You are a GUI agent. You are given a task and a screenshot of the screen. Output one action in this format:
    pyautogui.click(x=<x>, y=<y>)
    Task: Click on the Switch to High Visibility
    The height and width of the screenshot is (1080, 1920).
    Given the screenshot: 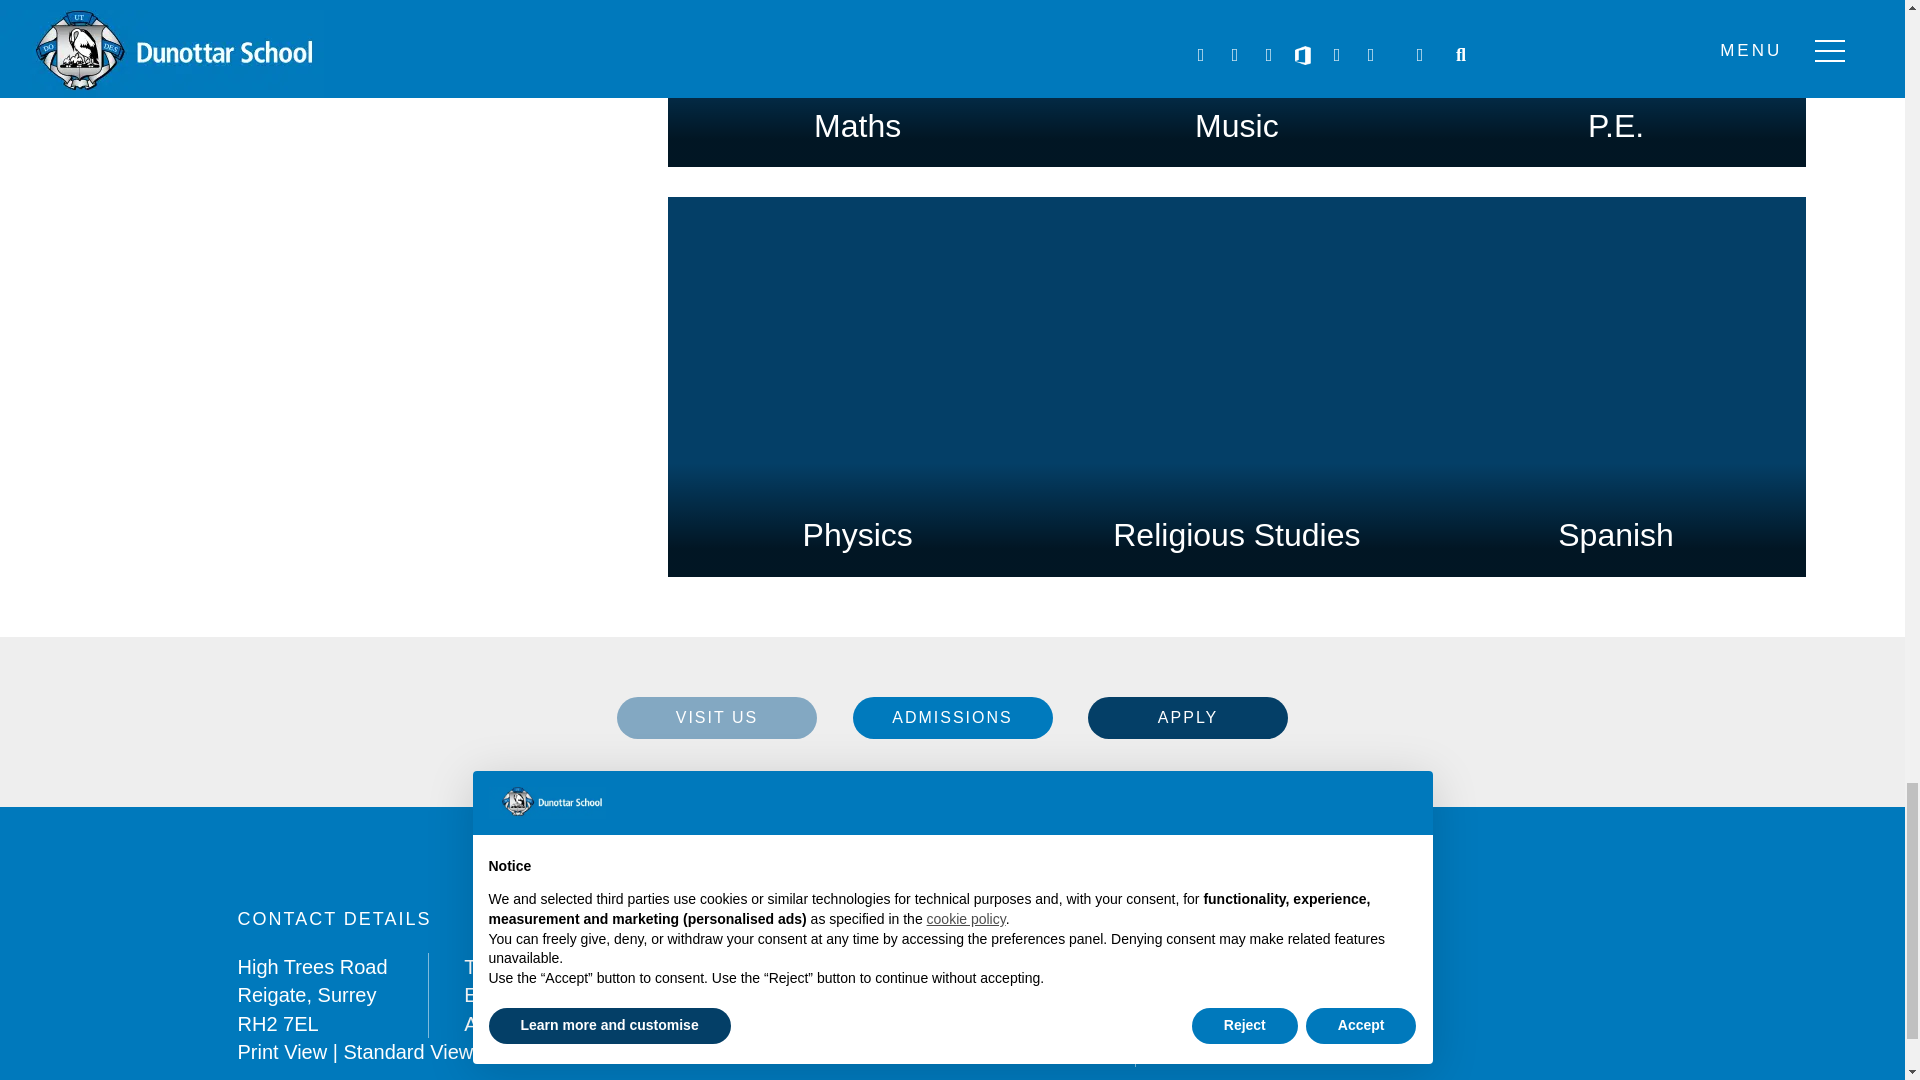 What is the action you would take?
    pyautogui.click(x=548, y=1052)
    